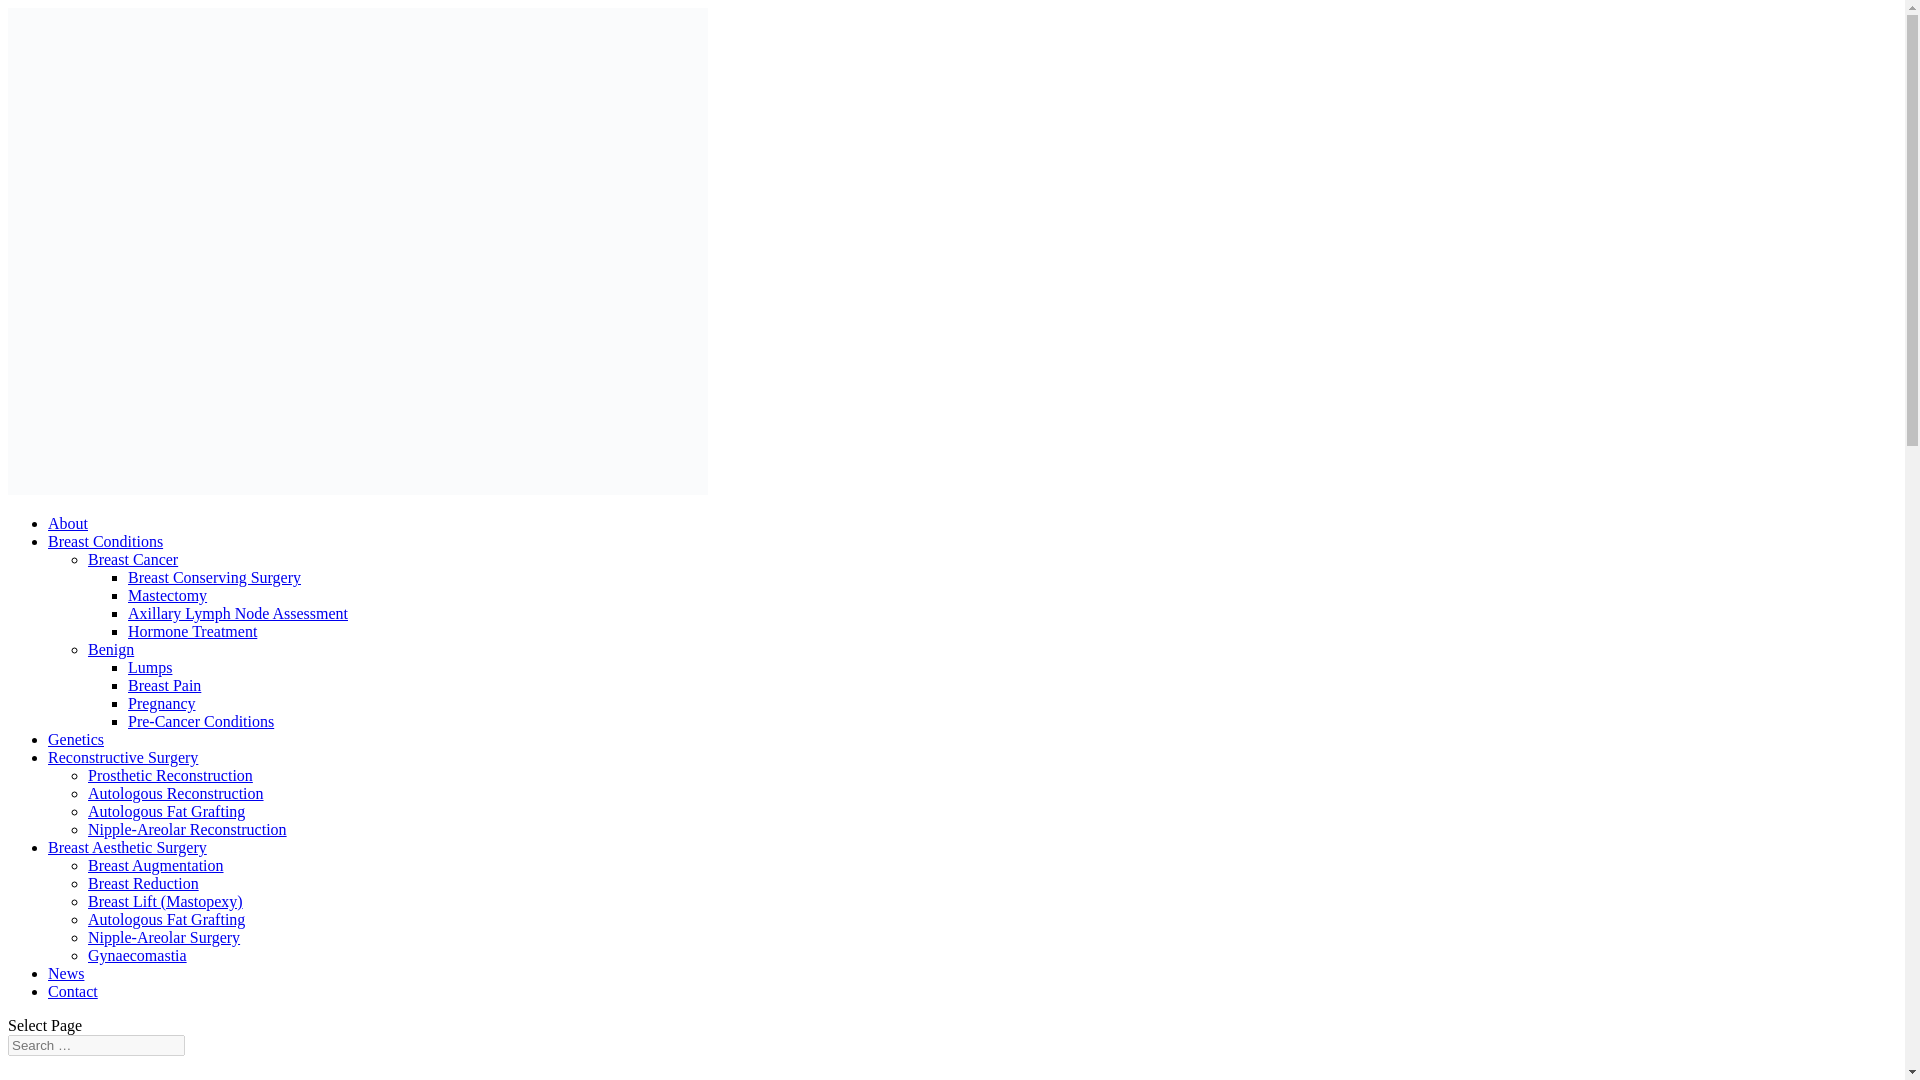 The height and width of the screenshot is (1080, 1920). What do you see at coordinates (164, 686) in the screenshot?
I see `Breast Pain` at bounding box center [164, 686].